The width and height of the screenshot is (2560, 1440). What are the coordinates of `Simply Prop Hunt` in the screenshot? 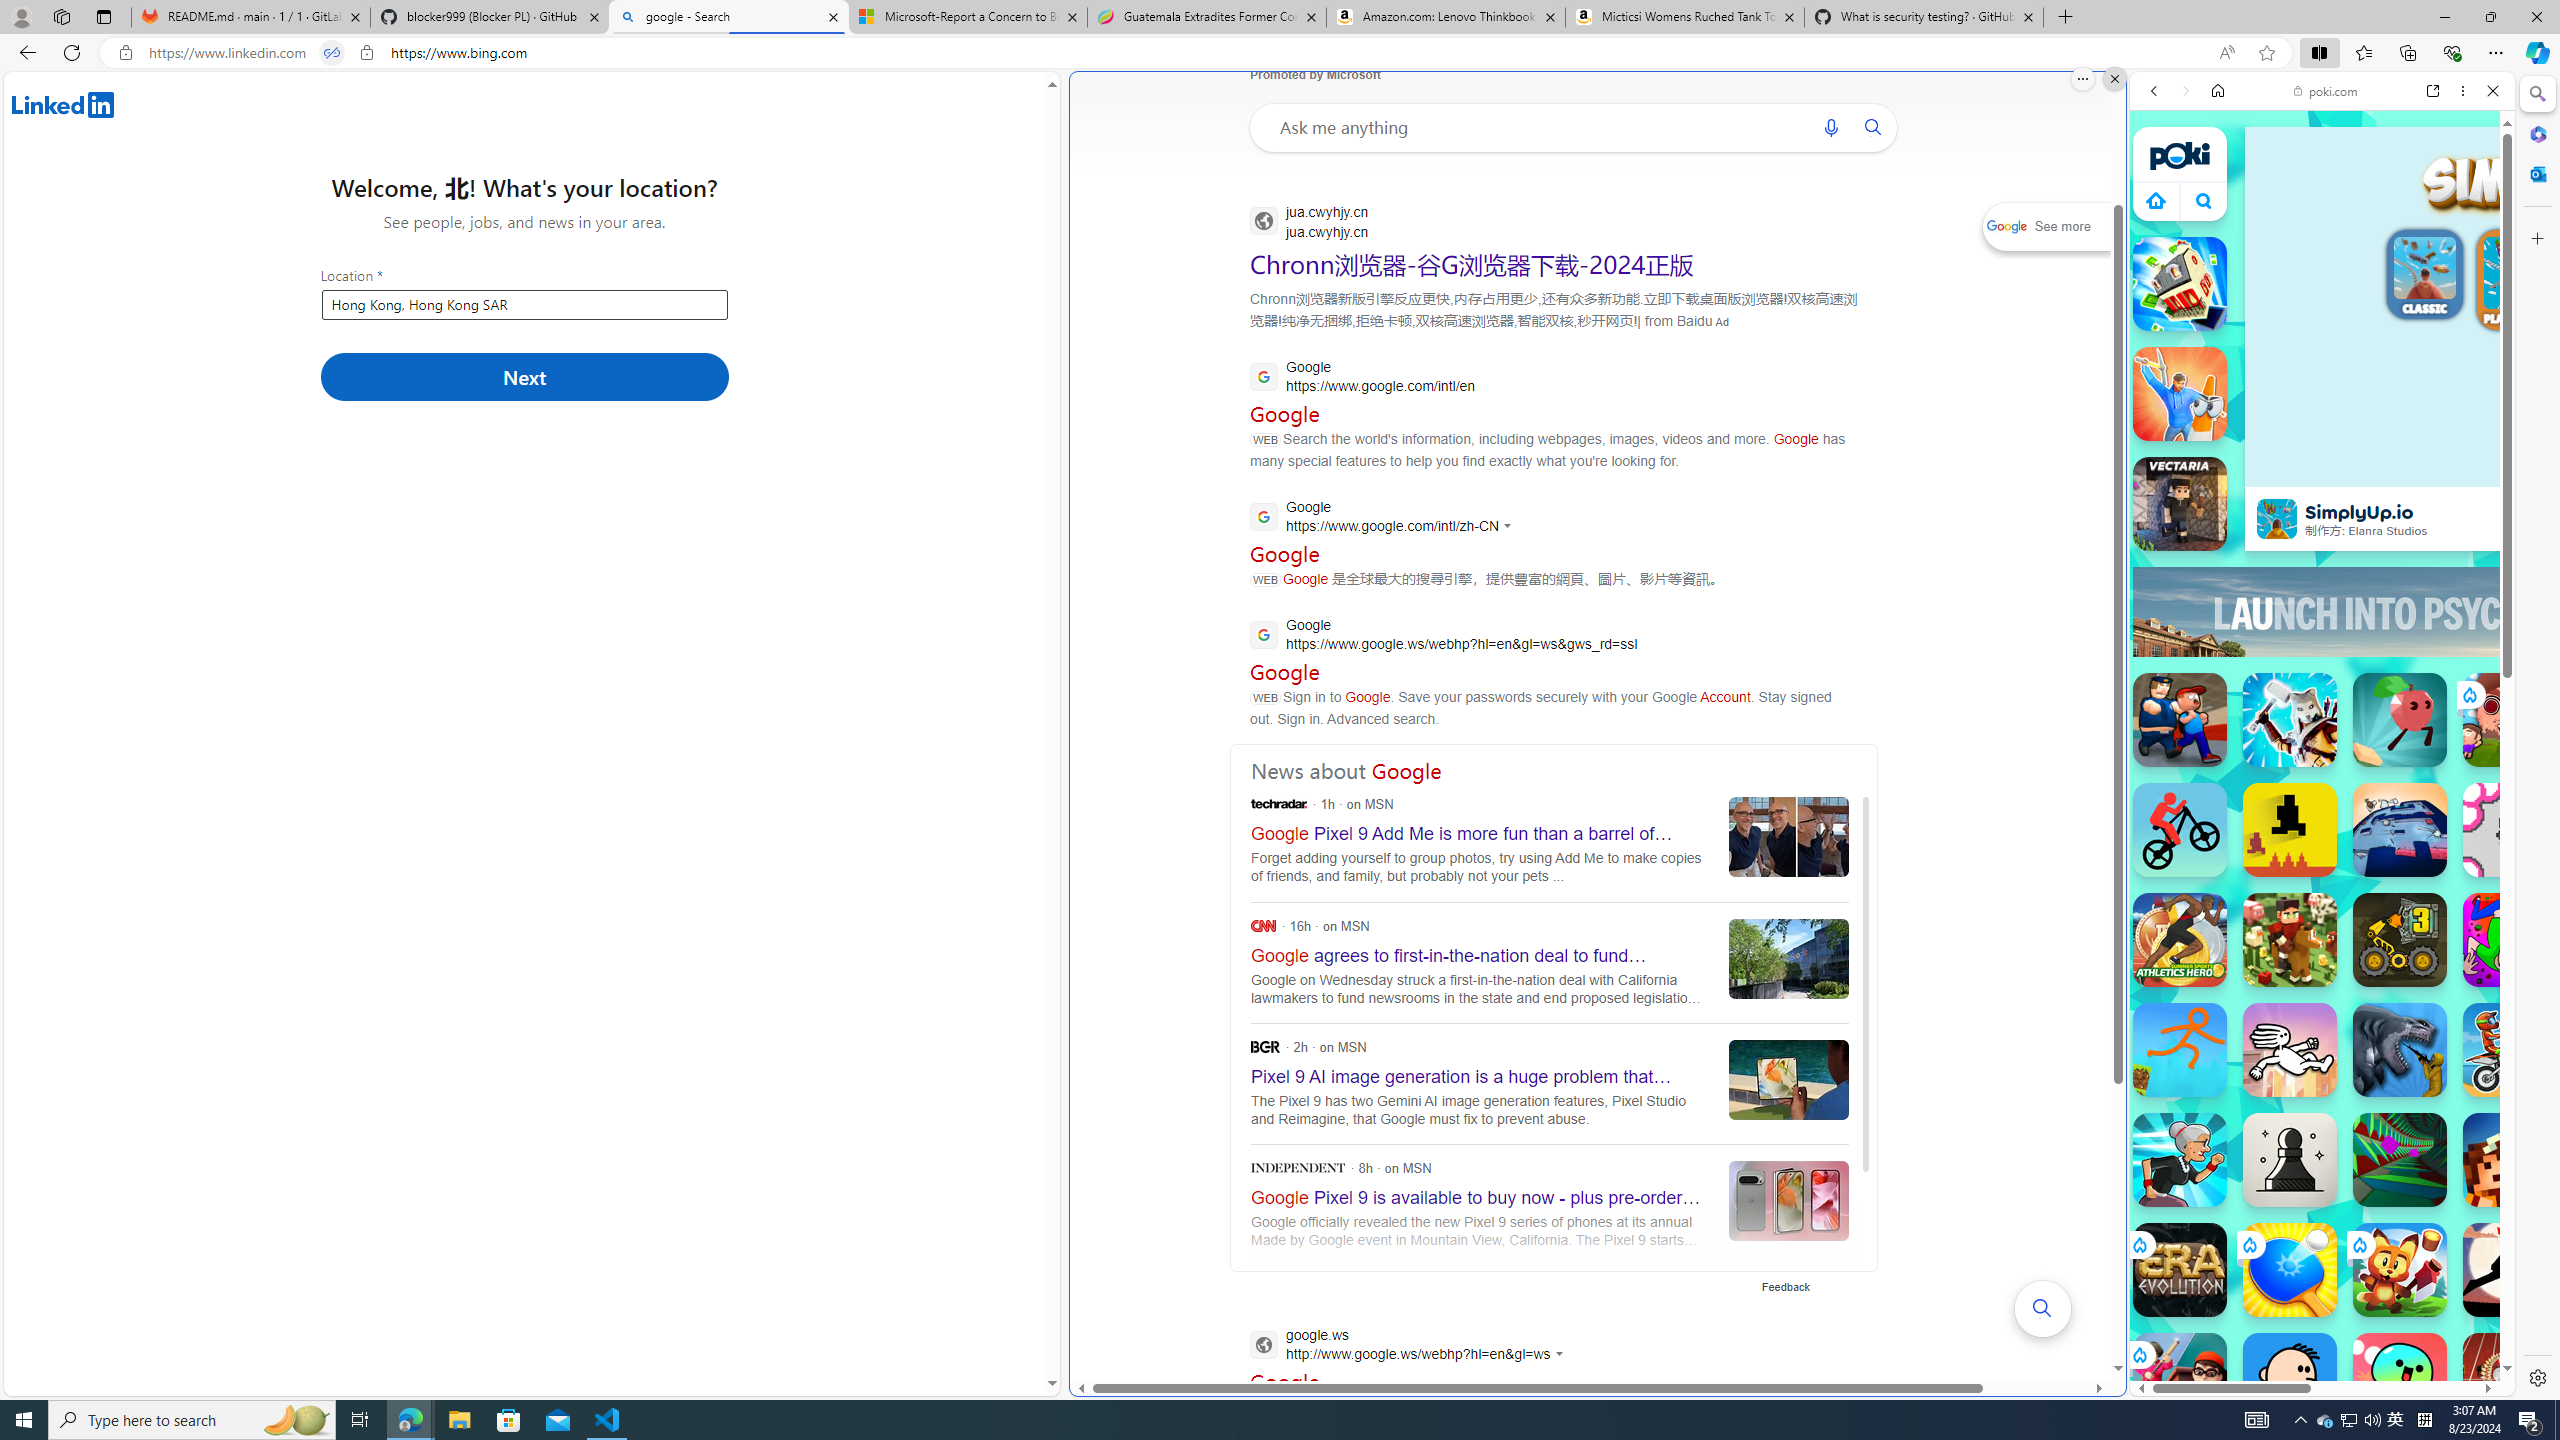 It's located at (2180, 394).